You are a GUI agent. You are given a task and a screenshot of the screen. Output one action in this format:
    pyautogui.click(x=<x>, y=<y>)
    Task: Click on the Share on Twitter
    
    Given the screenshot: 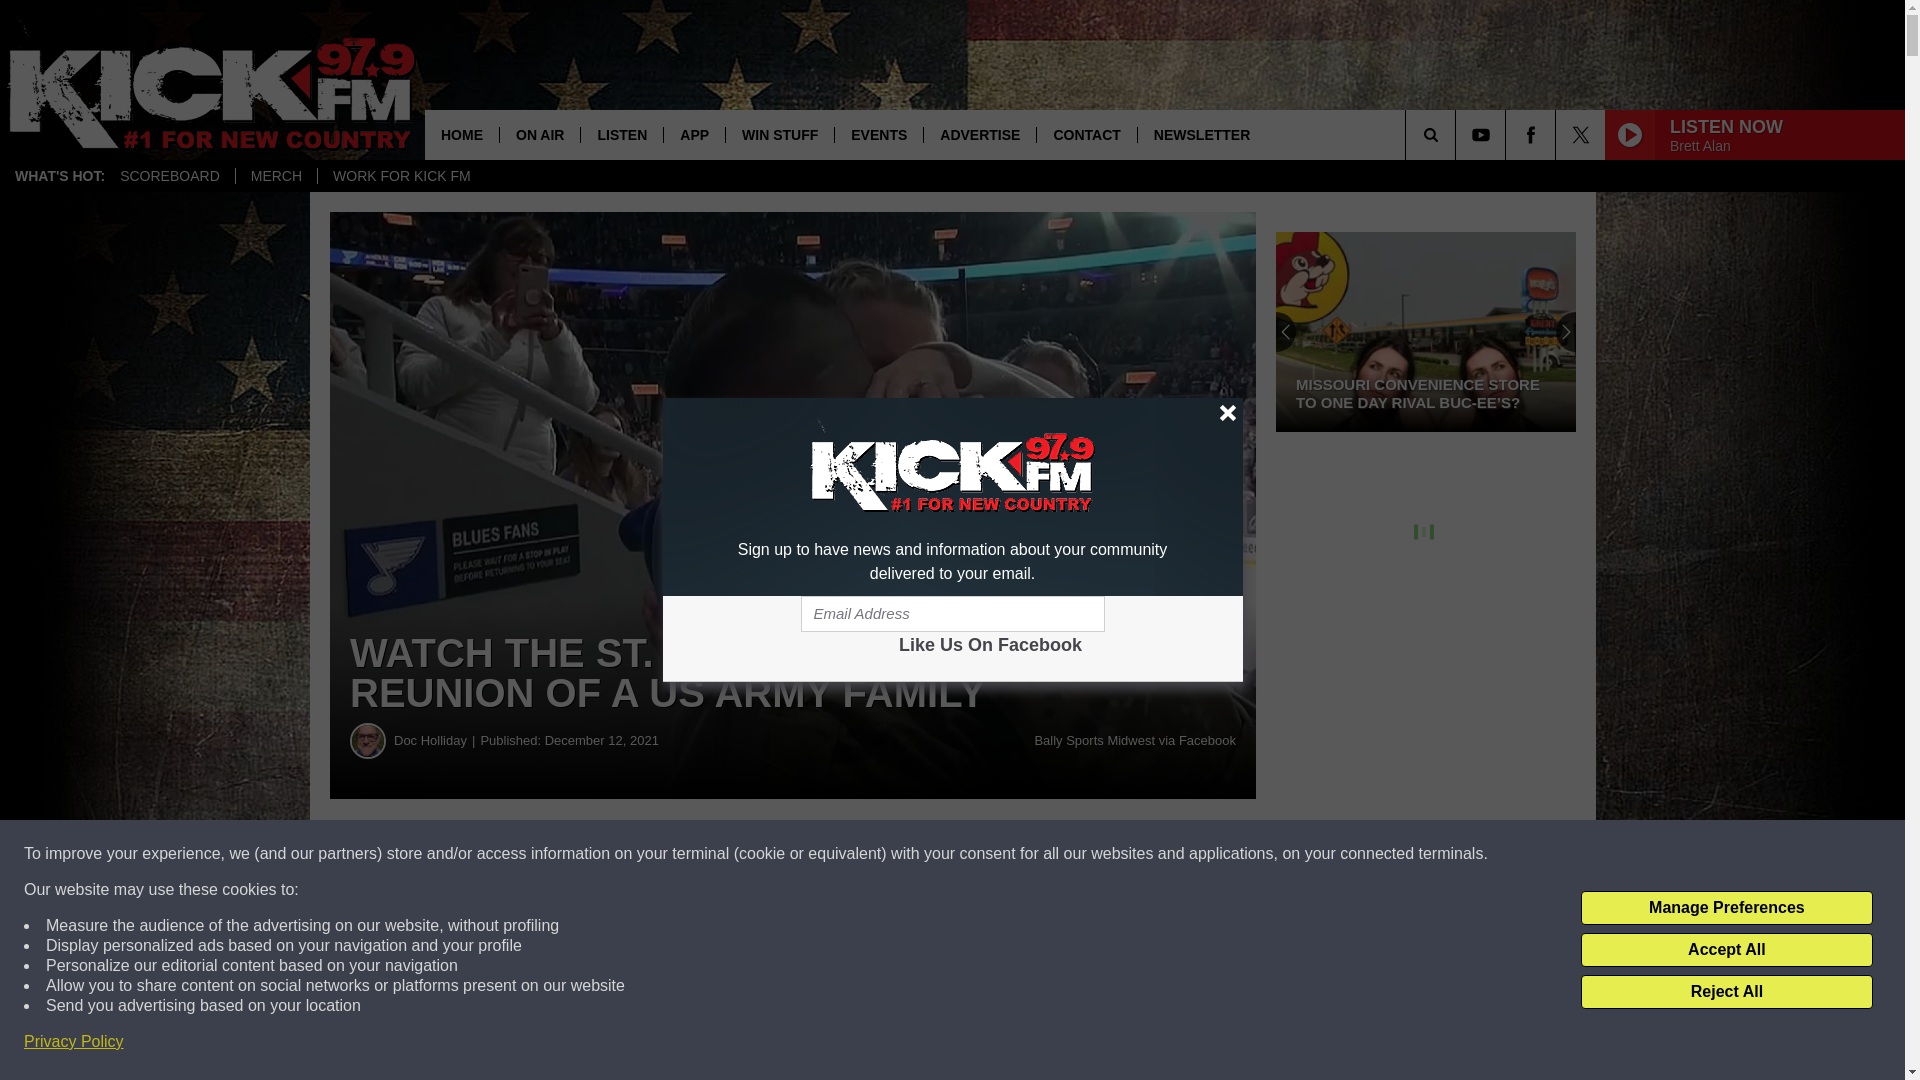 What is the action you would take?
    pyautogui.click(x=978, y=854)
    